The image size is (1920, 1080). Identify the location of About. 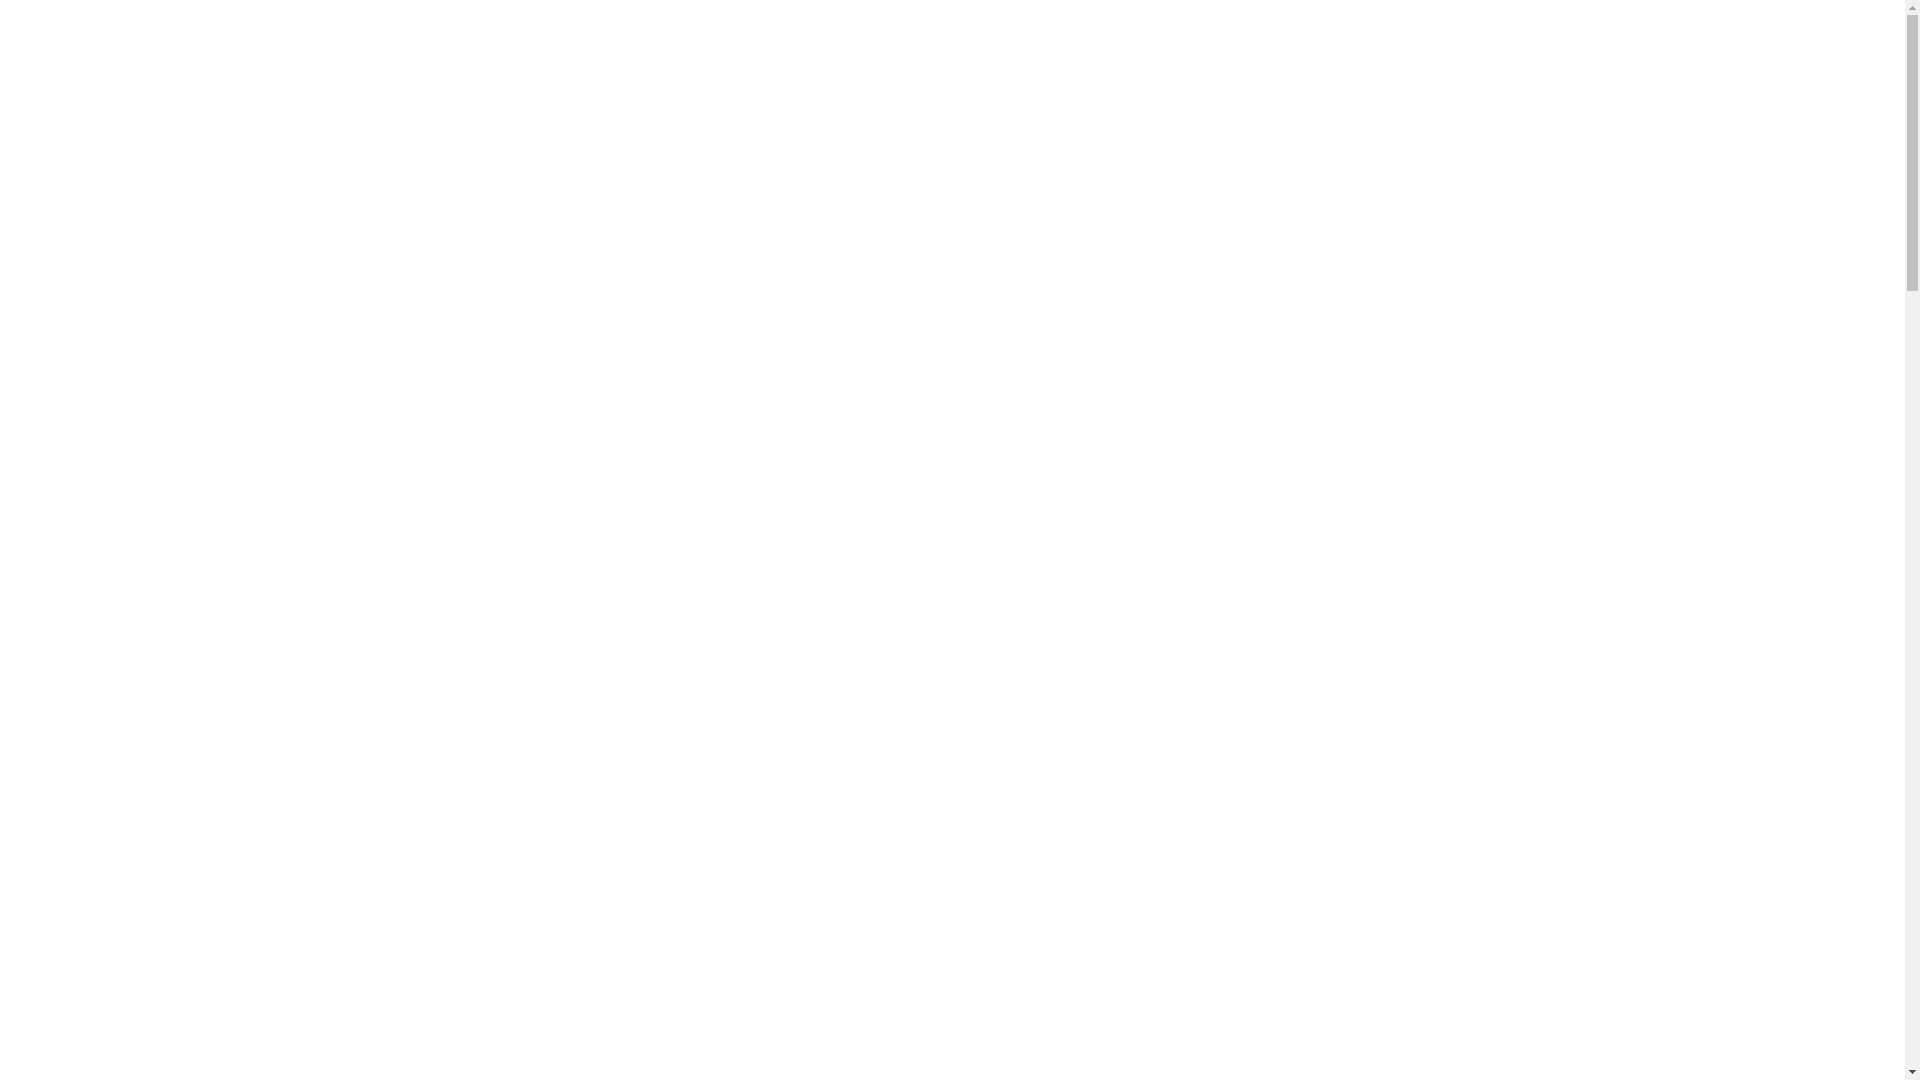
(1338, 44).